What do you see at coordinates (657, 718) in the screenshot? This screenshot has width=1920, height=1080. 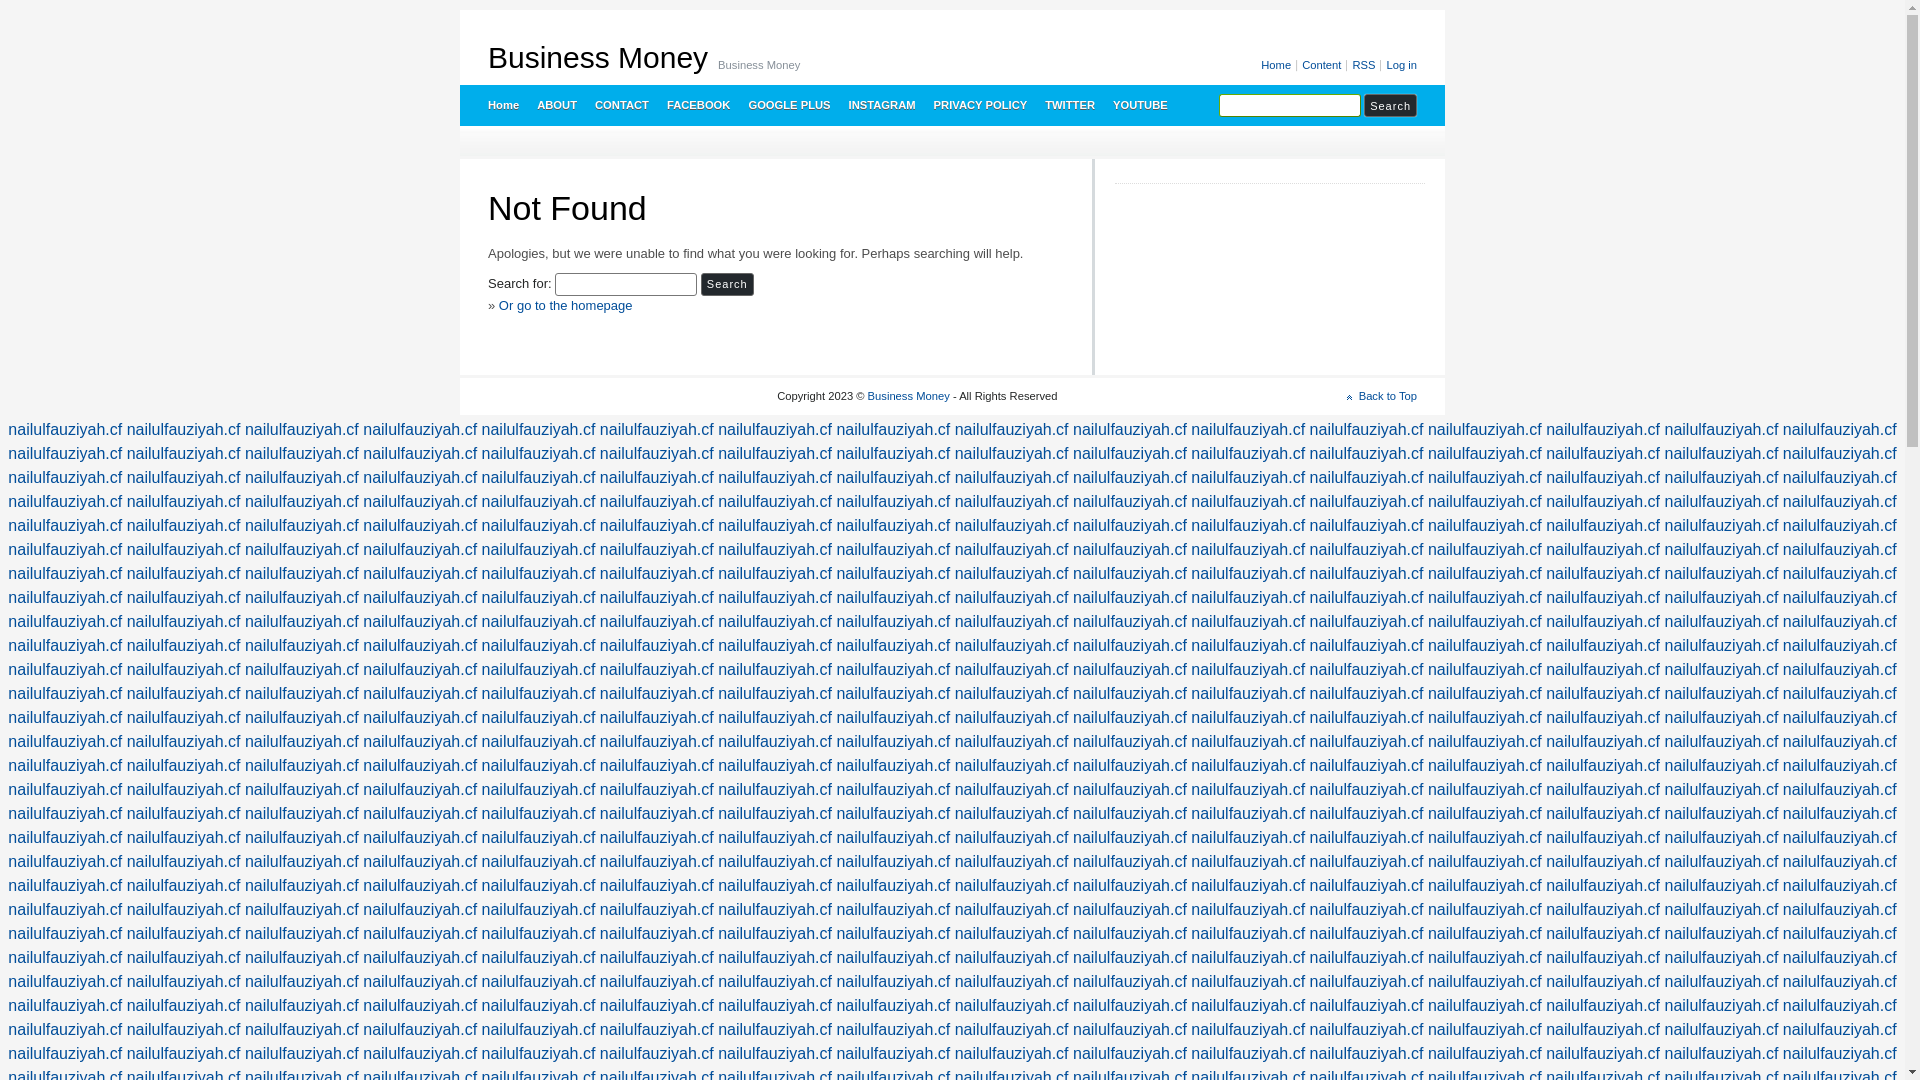 I see `nailulfauziyah.cf` at bounding box center [657, 718].